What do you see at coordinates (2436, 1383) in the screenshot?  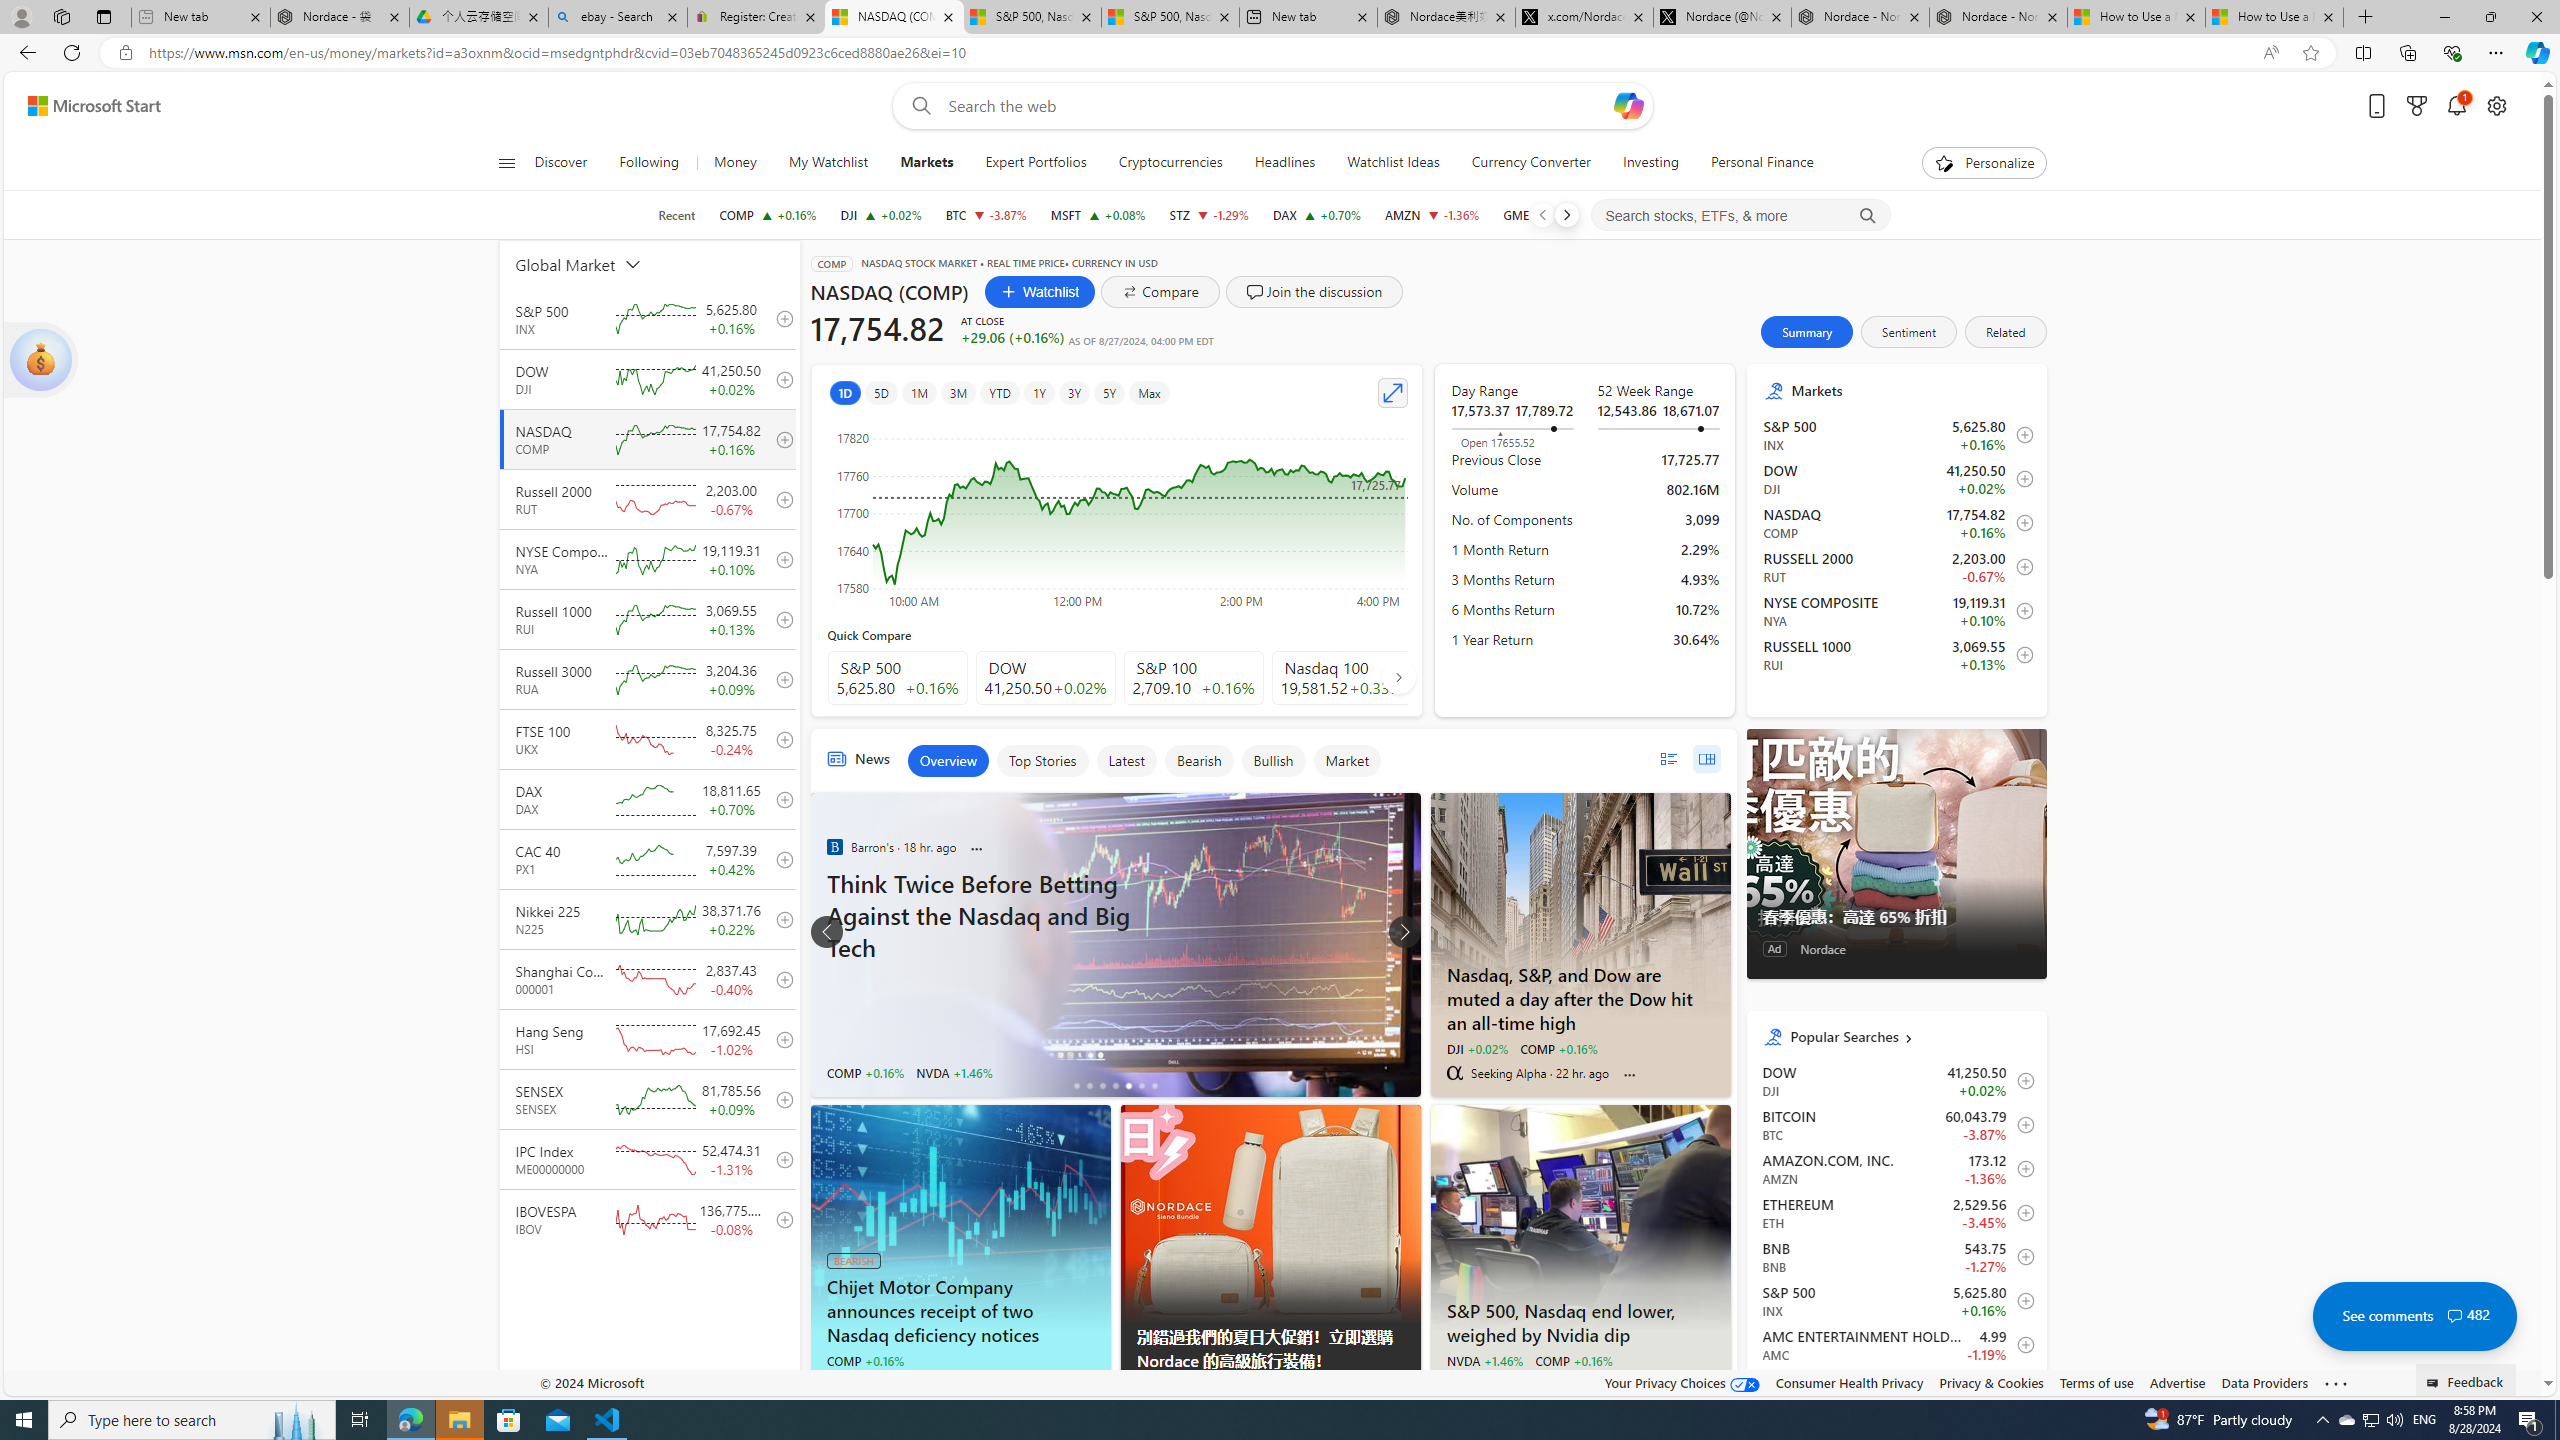 I see `Class: feedback_link_icon-DS-EntryPoint1-1` at bounding box center [2436, 1383].